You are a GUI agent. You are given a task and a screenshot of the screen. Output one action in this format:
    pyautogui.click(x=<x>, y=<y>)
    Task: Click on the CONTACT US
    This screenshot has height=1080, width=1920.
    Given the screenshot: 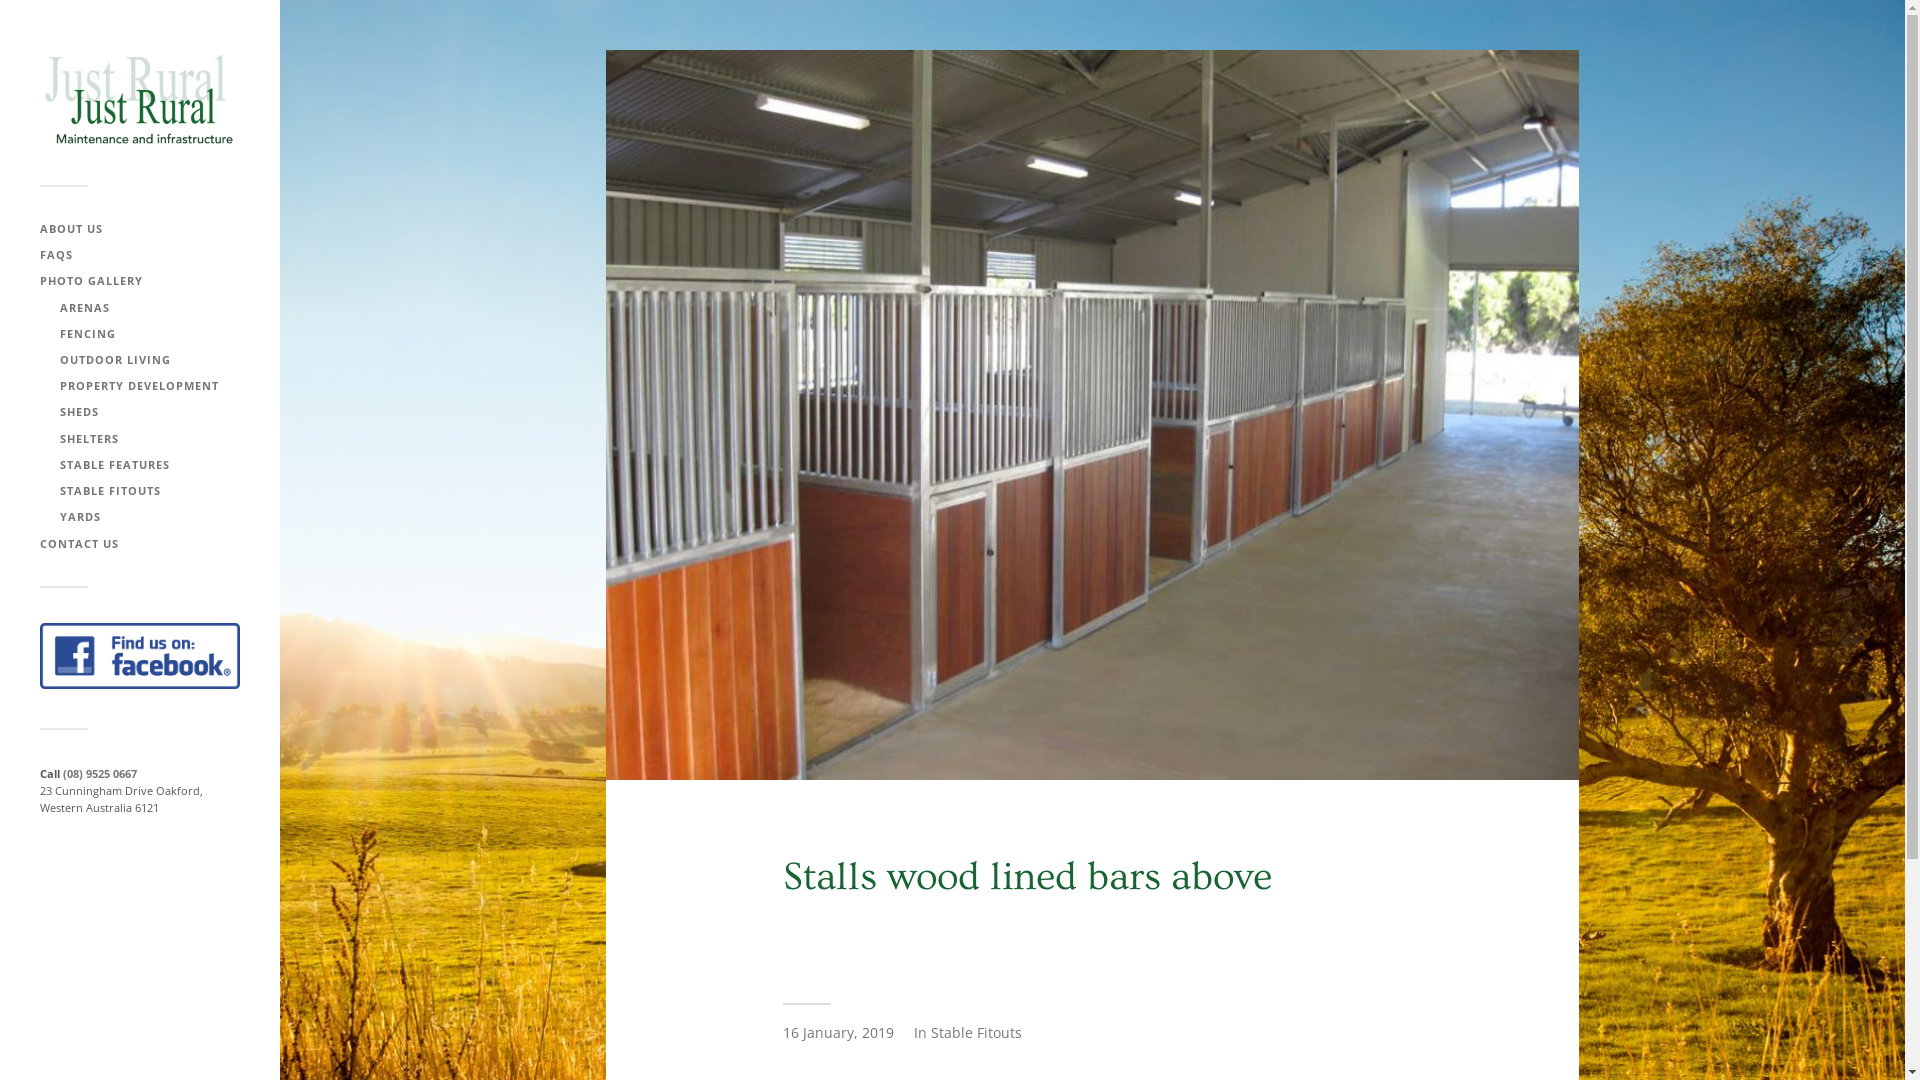 What is the action you would take?
    pyautogui.click(x=80, y=544)
    